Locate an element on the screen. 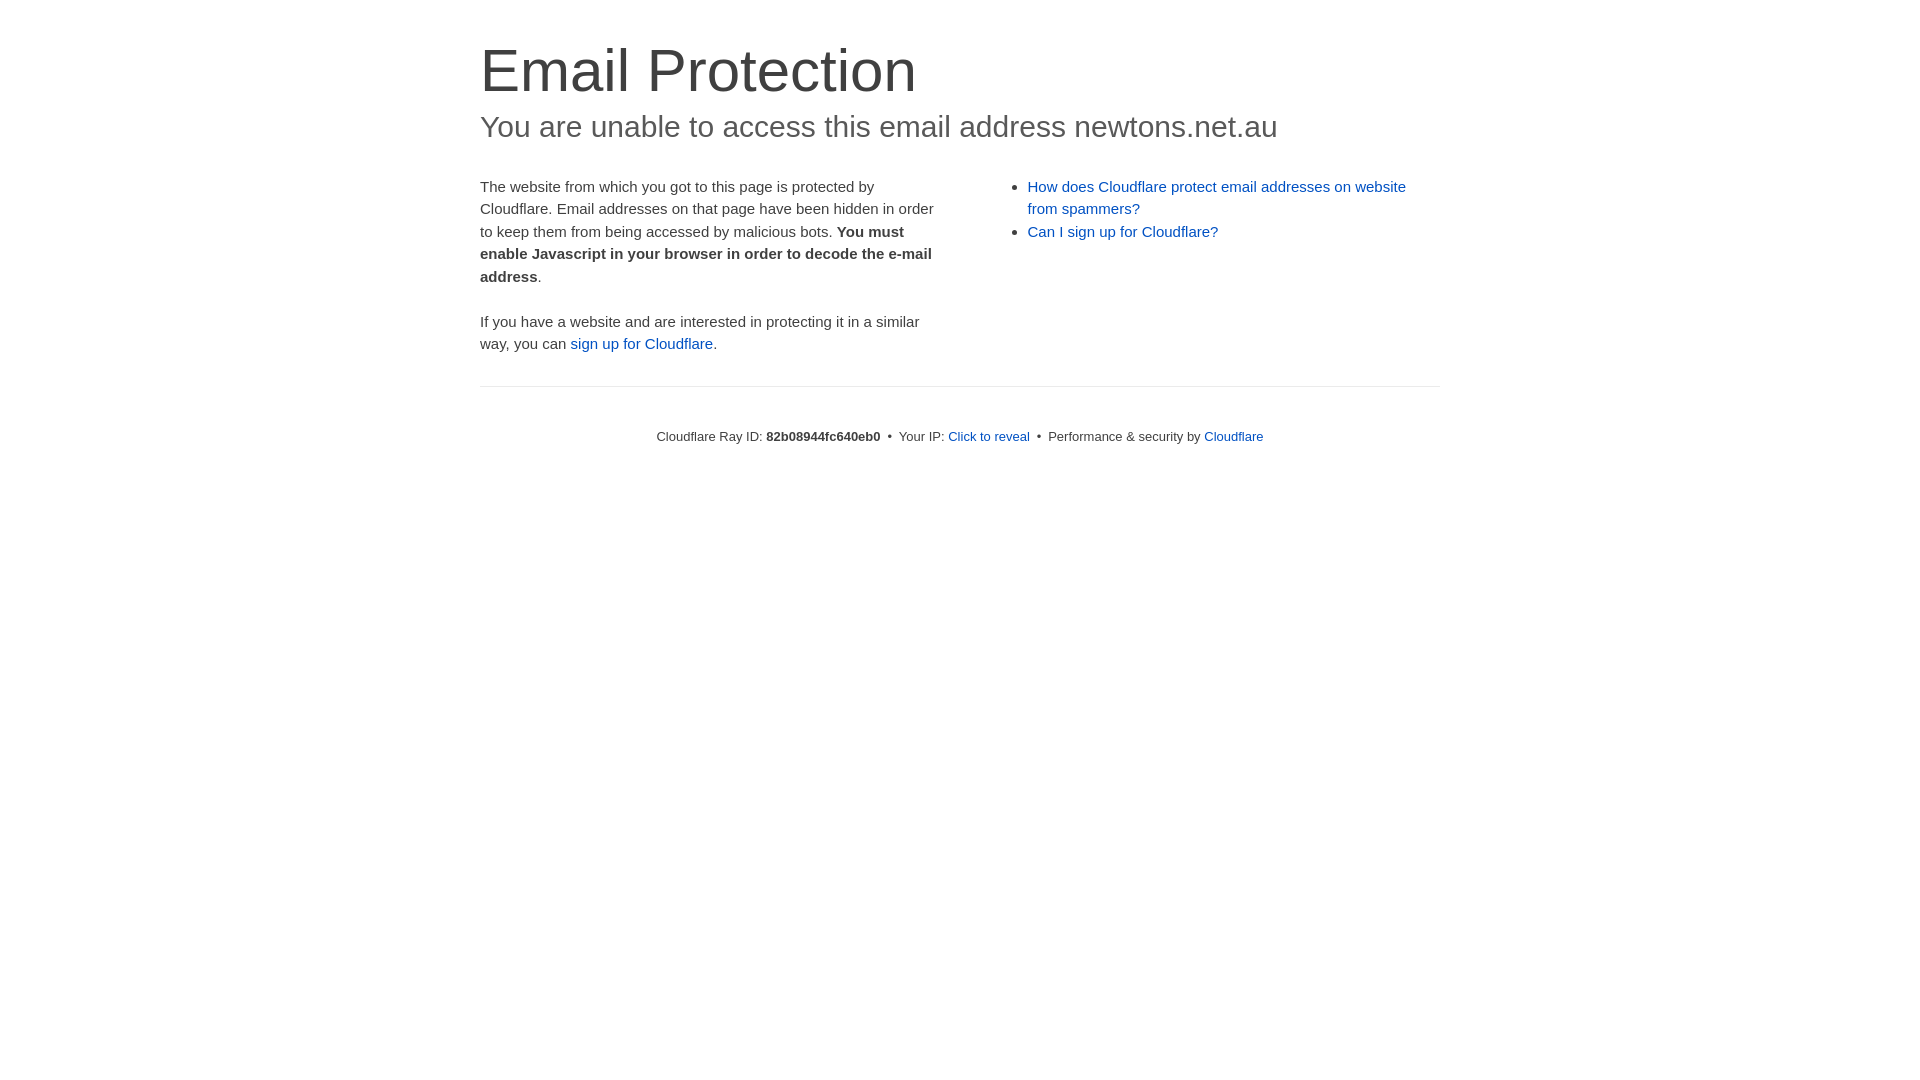 This screenshot has height=1080, width=1920. sign up for Cloudflare is located at coordinates (642, 344).